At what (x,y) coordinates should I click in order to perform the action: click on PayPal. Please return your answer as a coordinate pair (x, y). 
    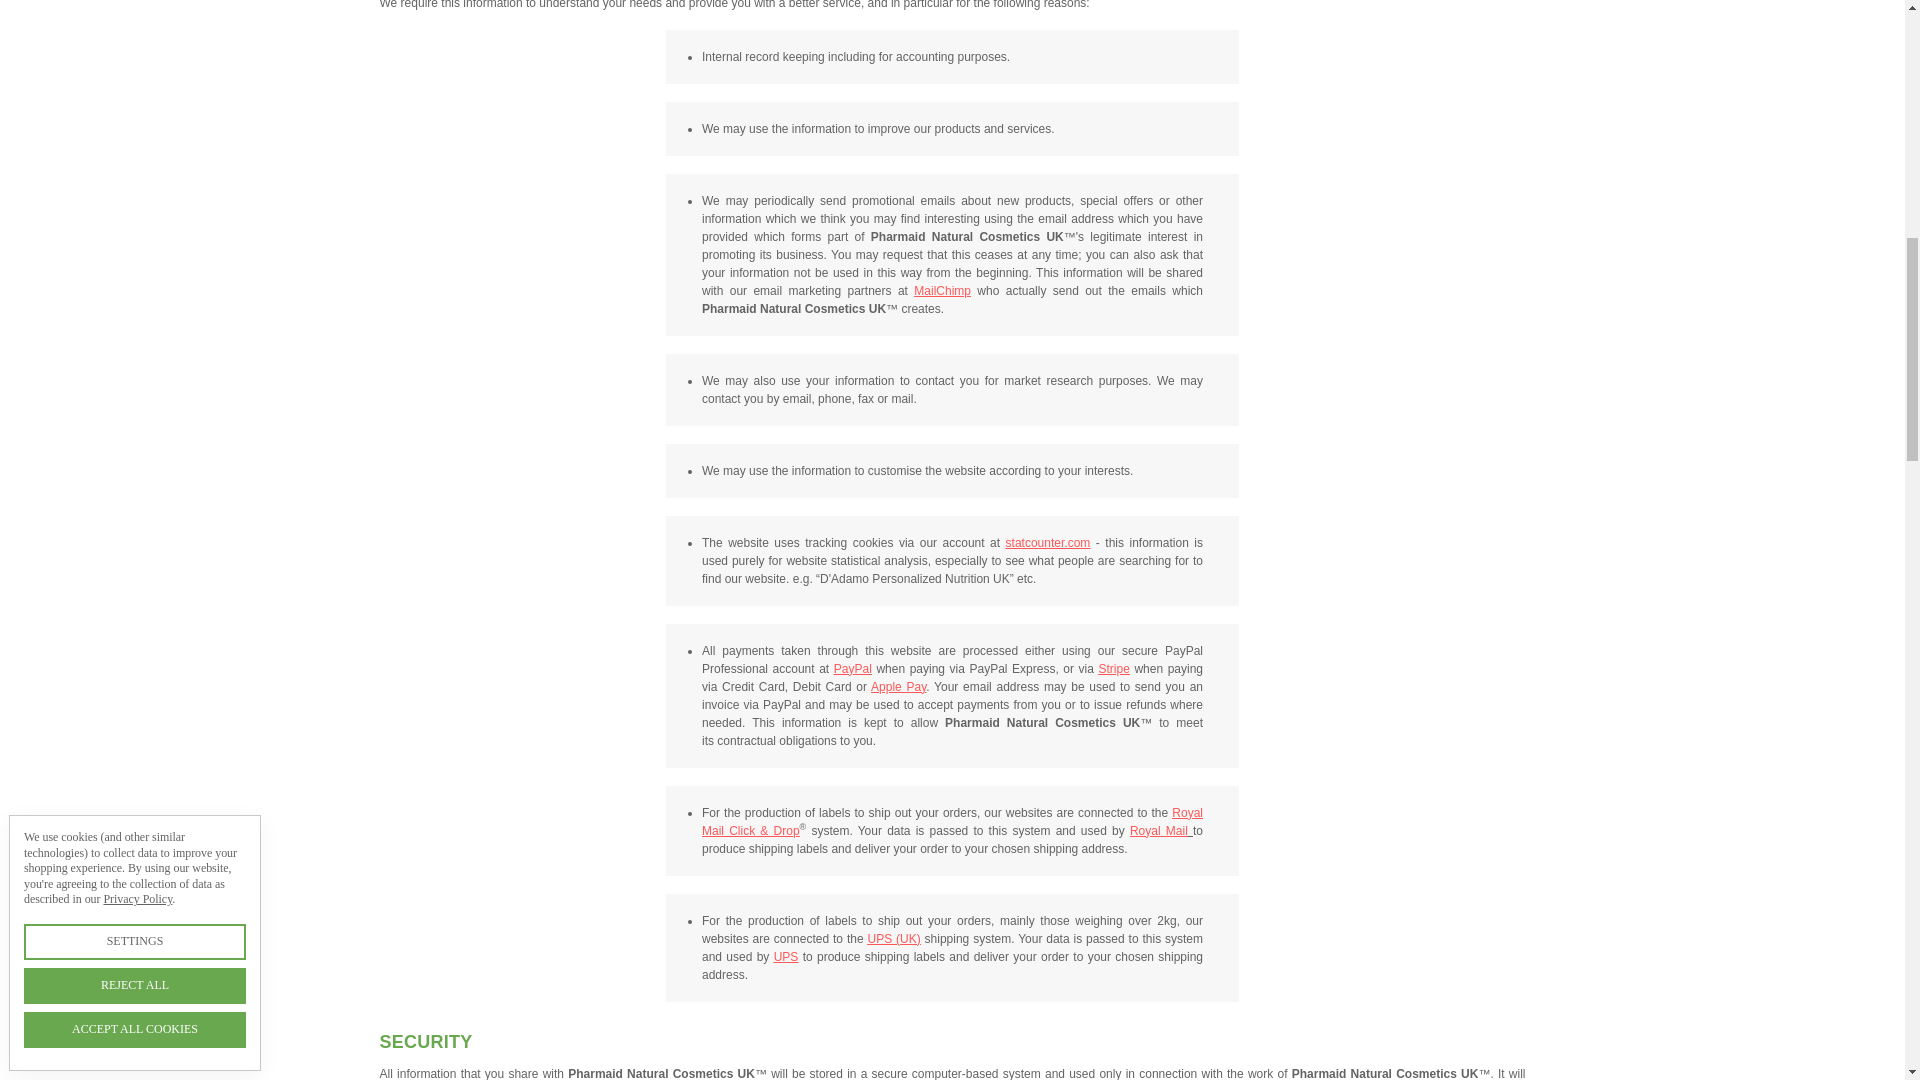
    Looking at the image, I should click on (852, 669).